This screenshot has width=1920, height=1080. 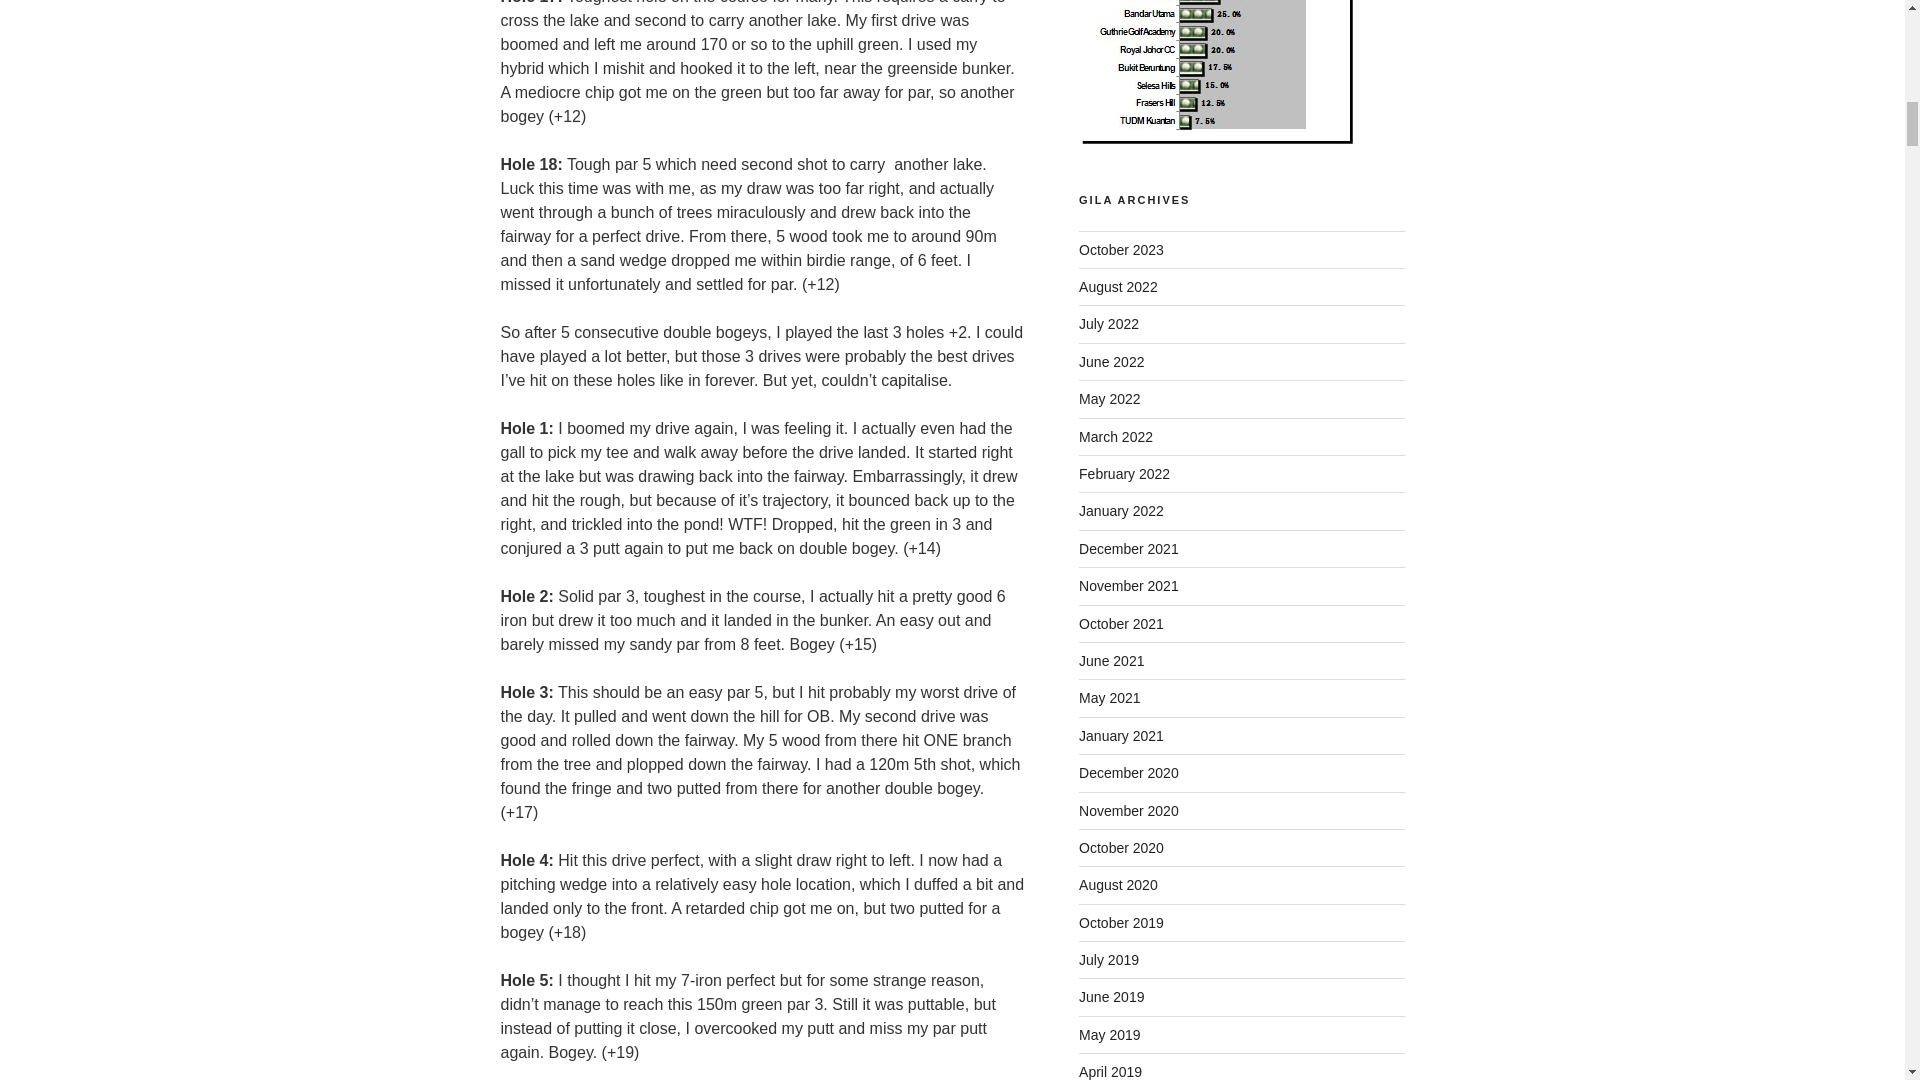 What do you see at coordinates (1124, 473) in the screenshot?
I see `February 2022` at bounding box center [1124, 473].